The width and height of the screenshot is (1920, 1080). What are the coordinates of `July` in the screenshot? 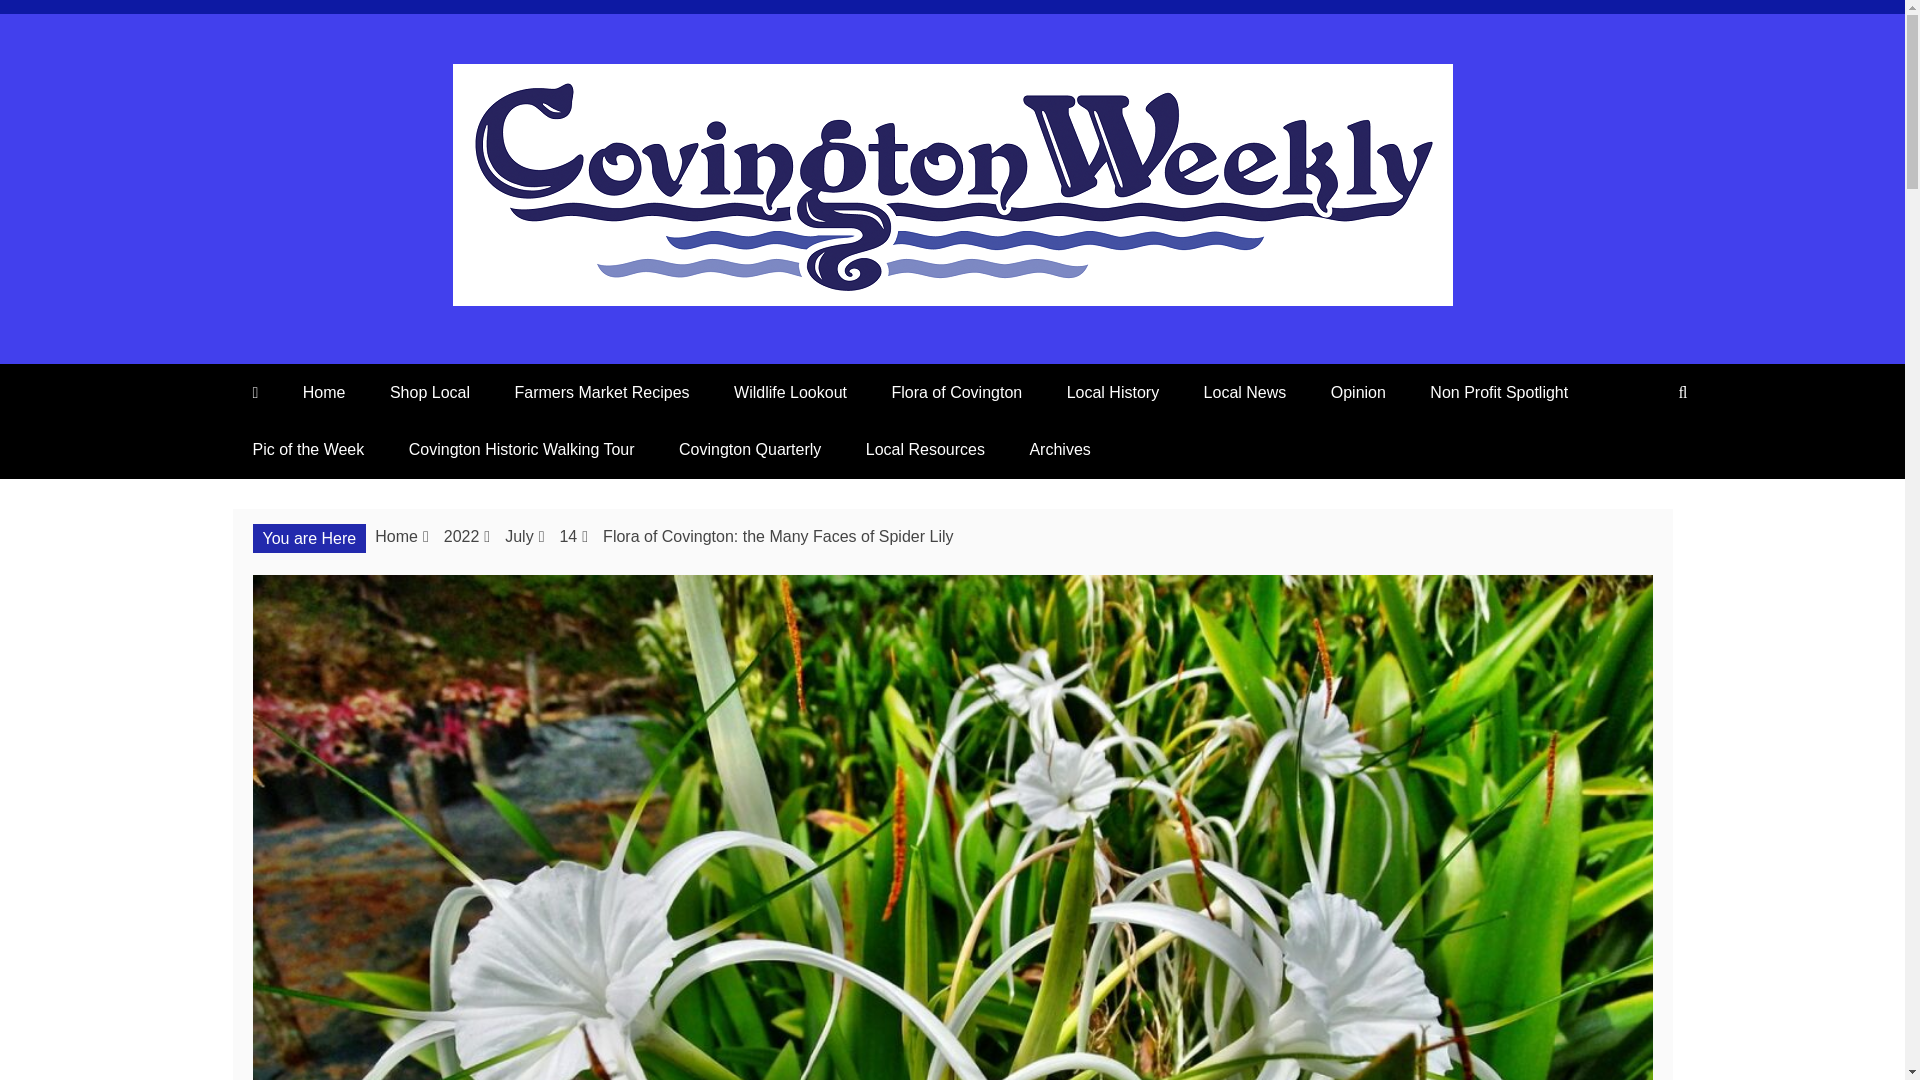 It's located at (518, 536).